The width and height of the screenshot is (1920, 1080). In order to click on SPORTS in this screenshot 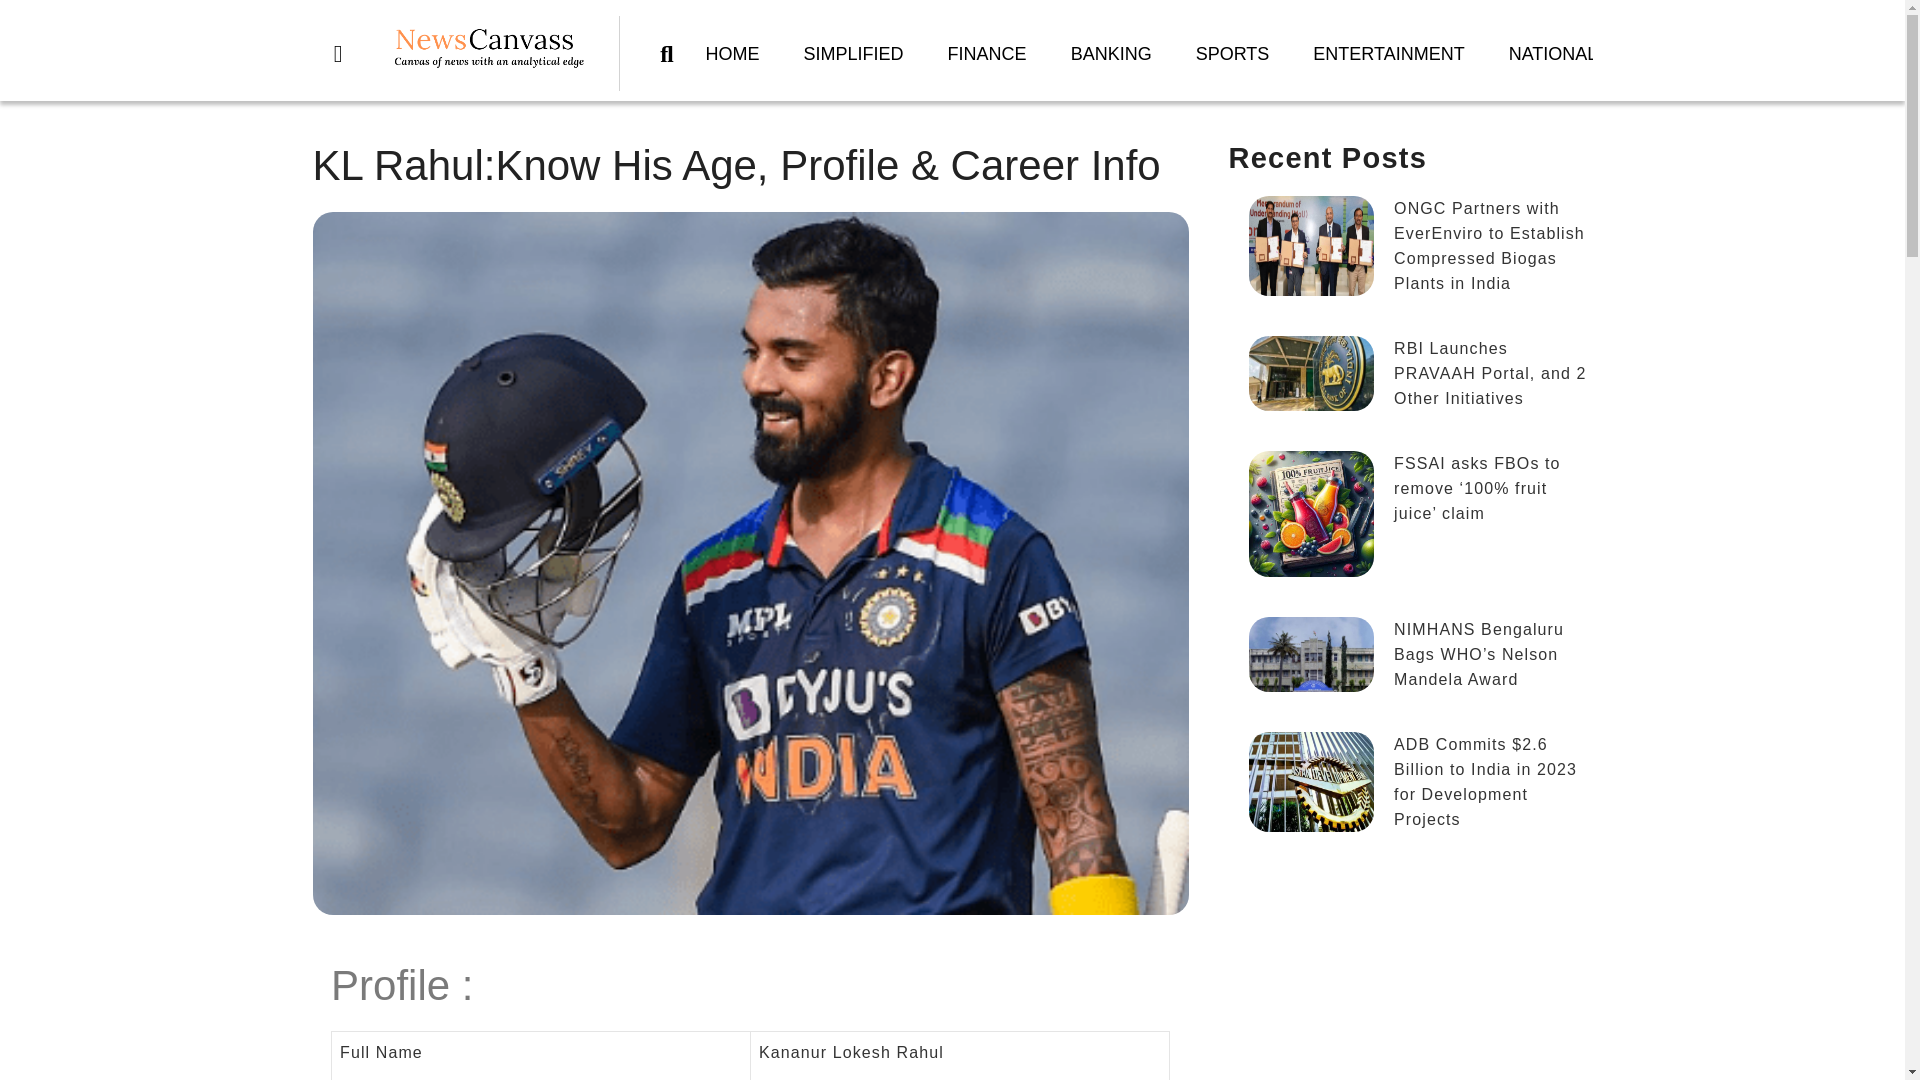, I will do `click(1232, 54)`.